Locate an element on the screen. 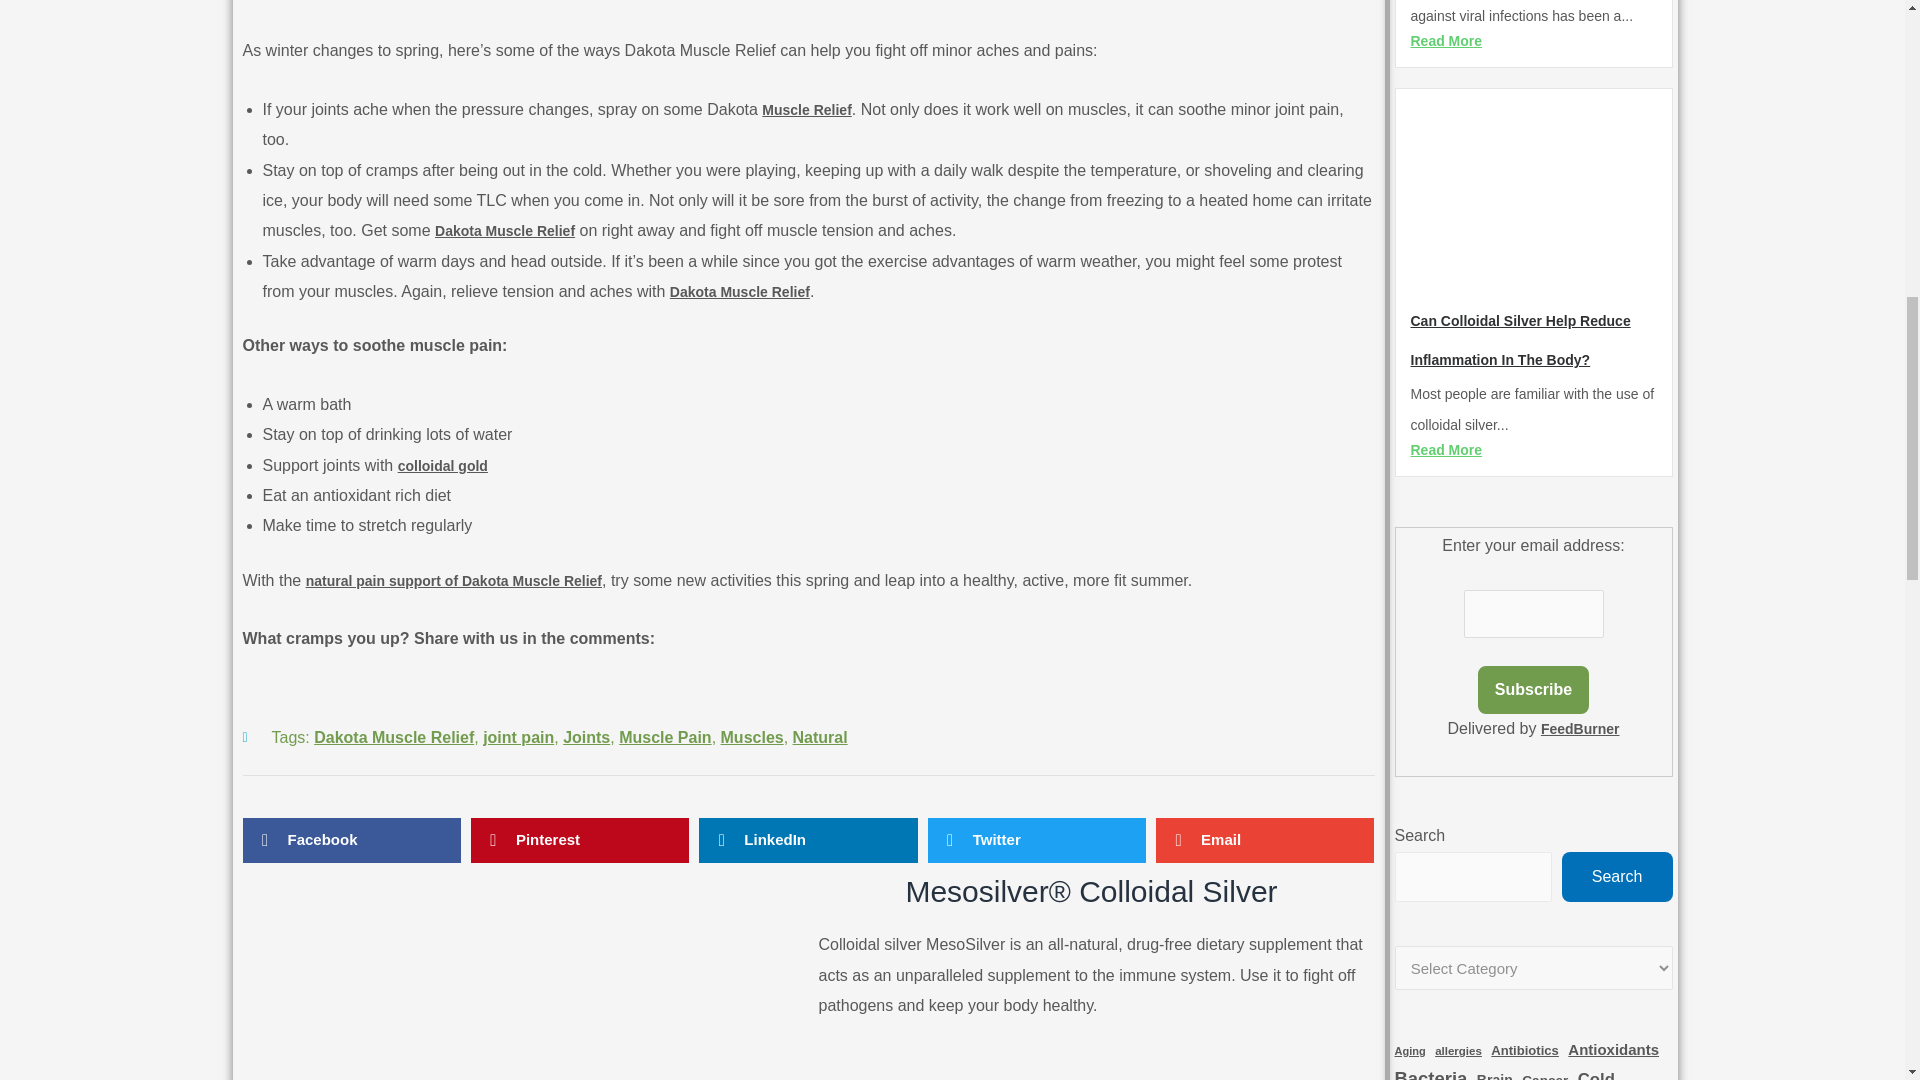 This screenshot has width=1920, height=1080. colloidal gold is located at coordinates (442, 466).